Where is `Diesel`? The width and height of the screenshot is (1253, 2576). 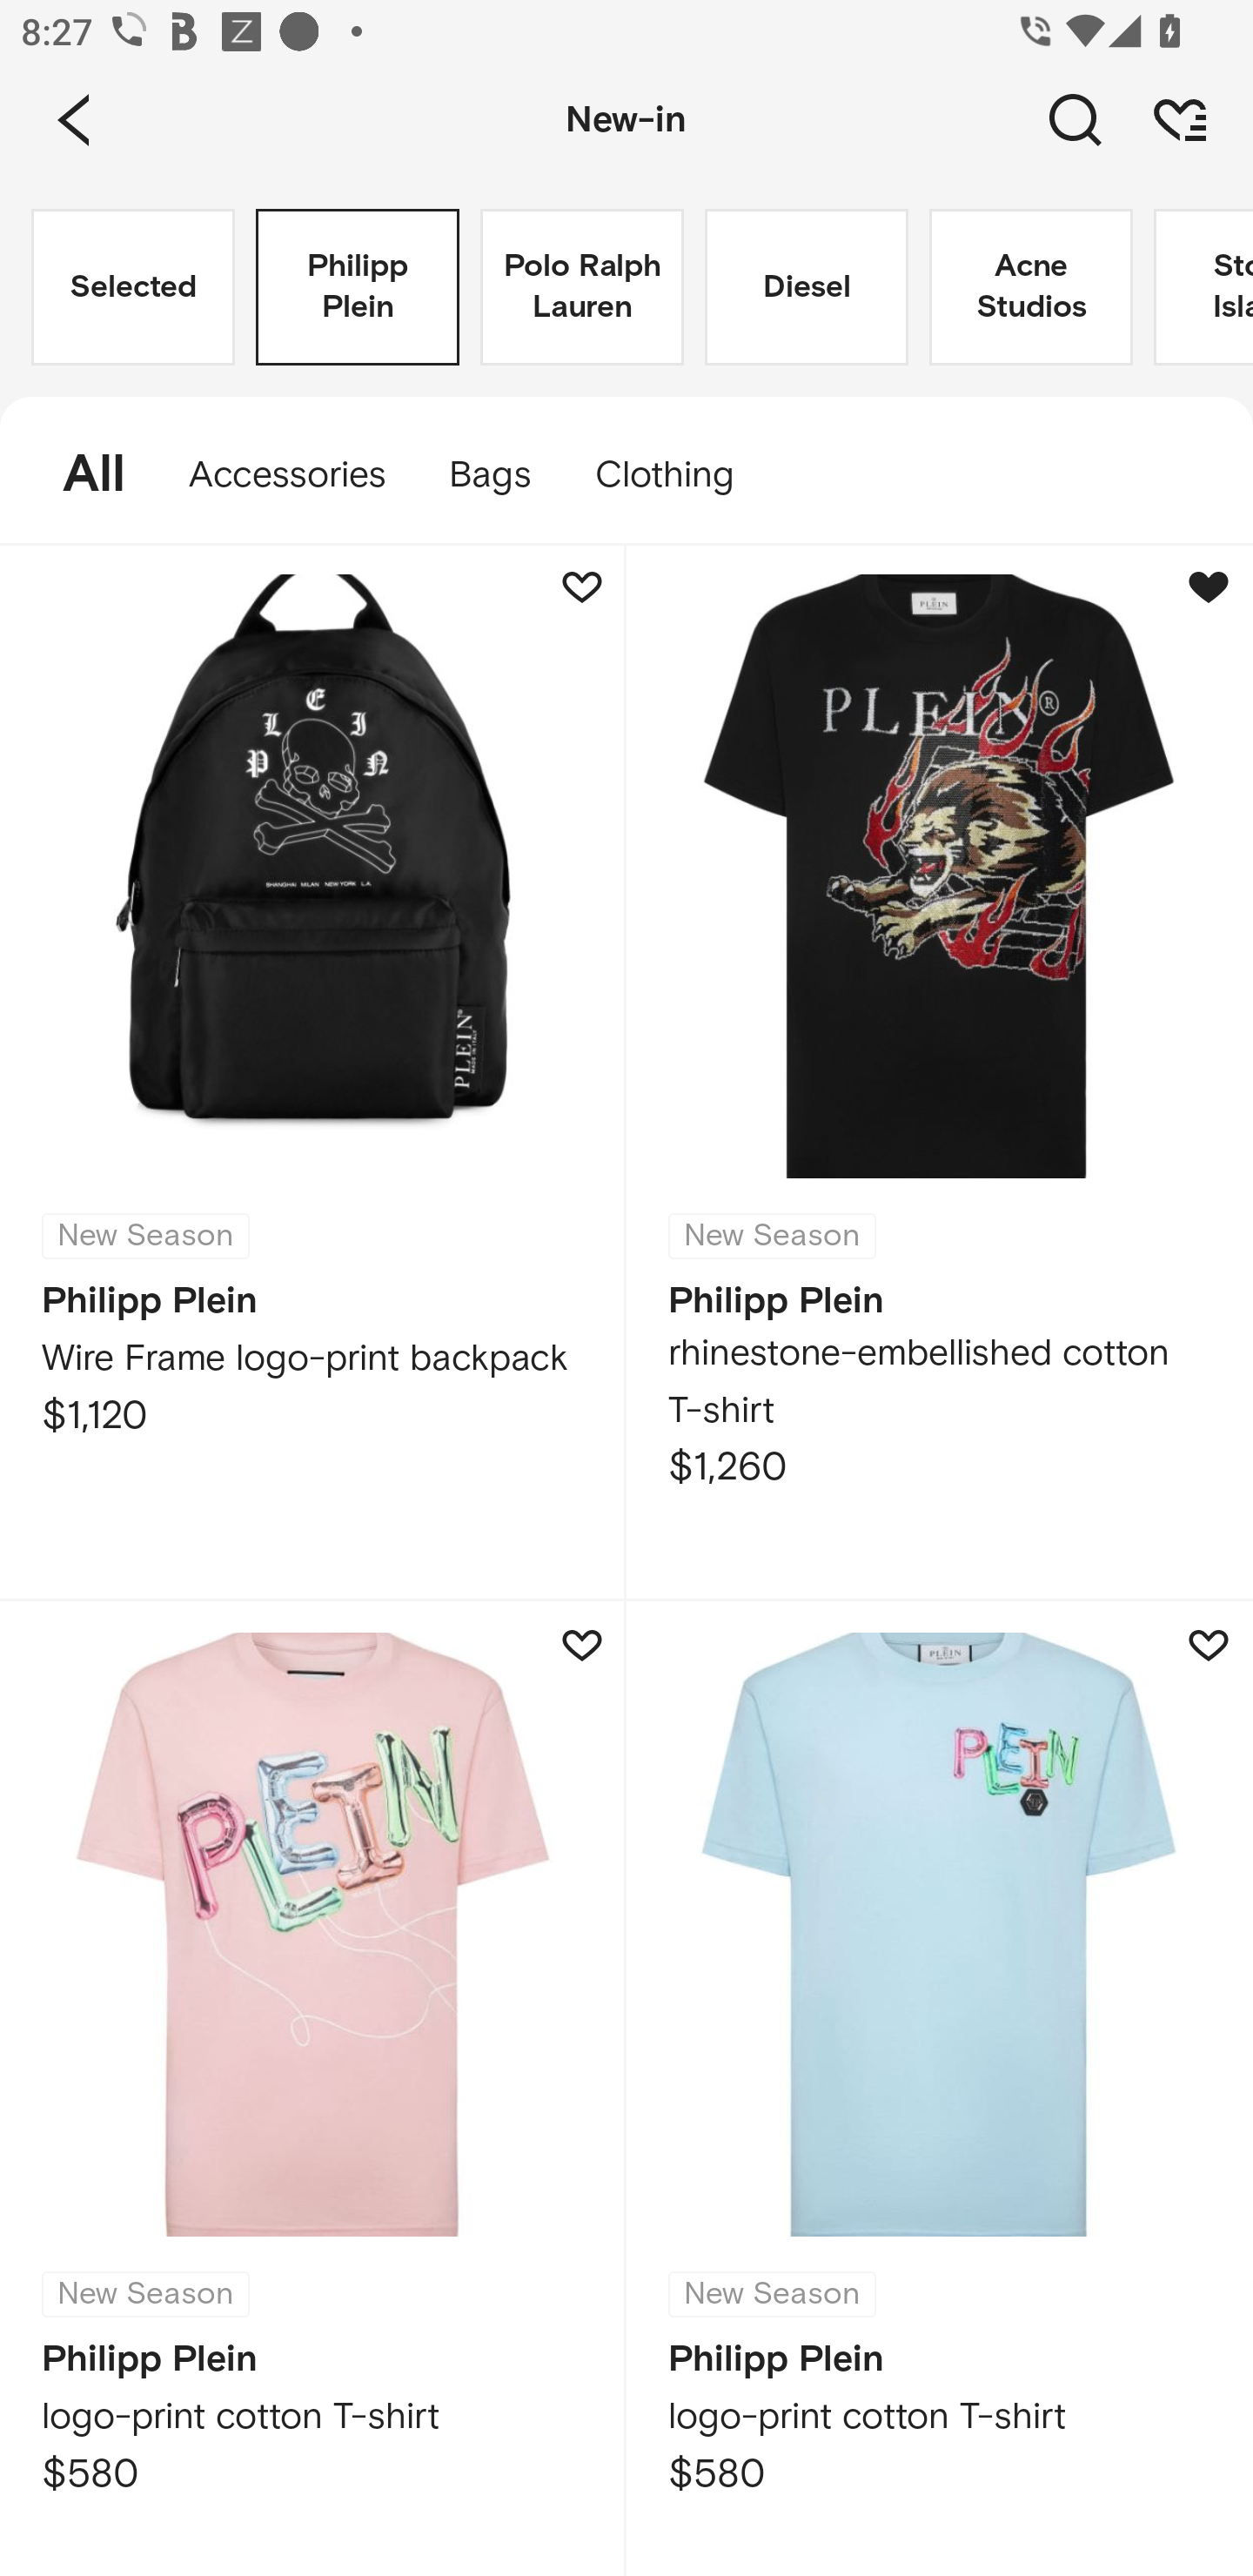 Diesel is located at coordinates (806, 287).